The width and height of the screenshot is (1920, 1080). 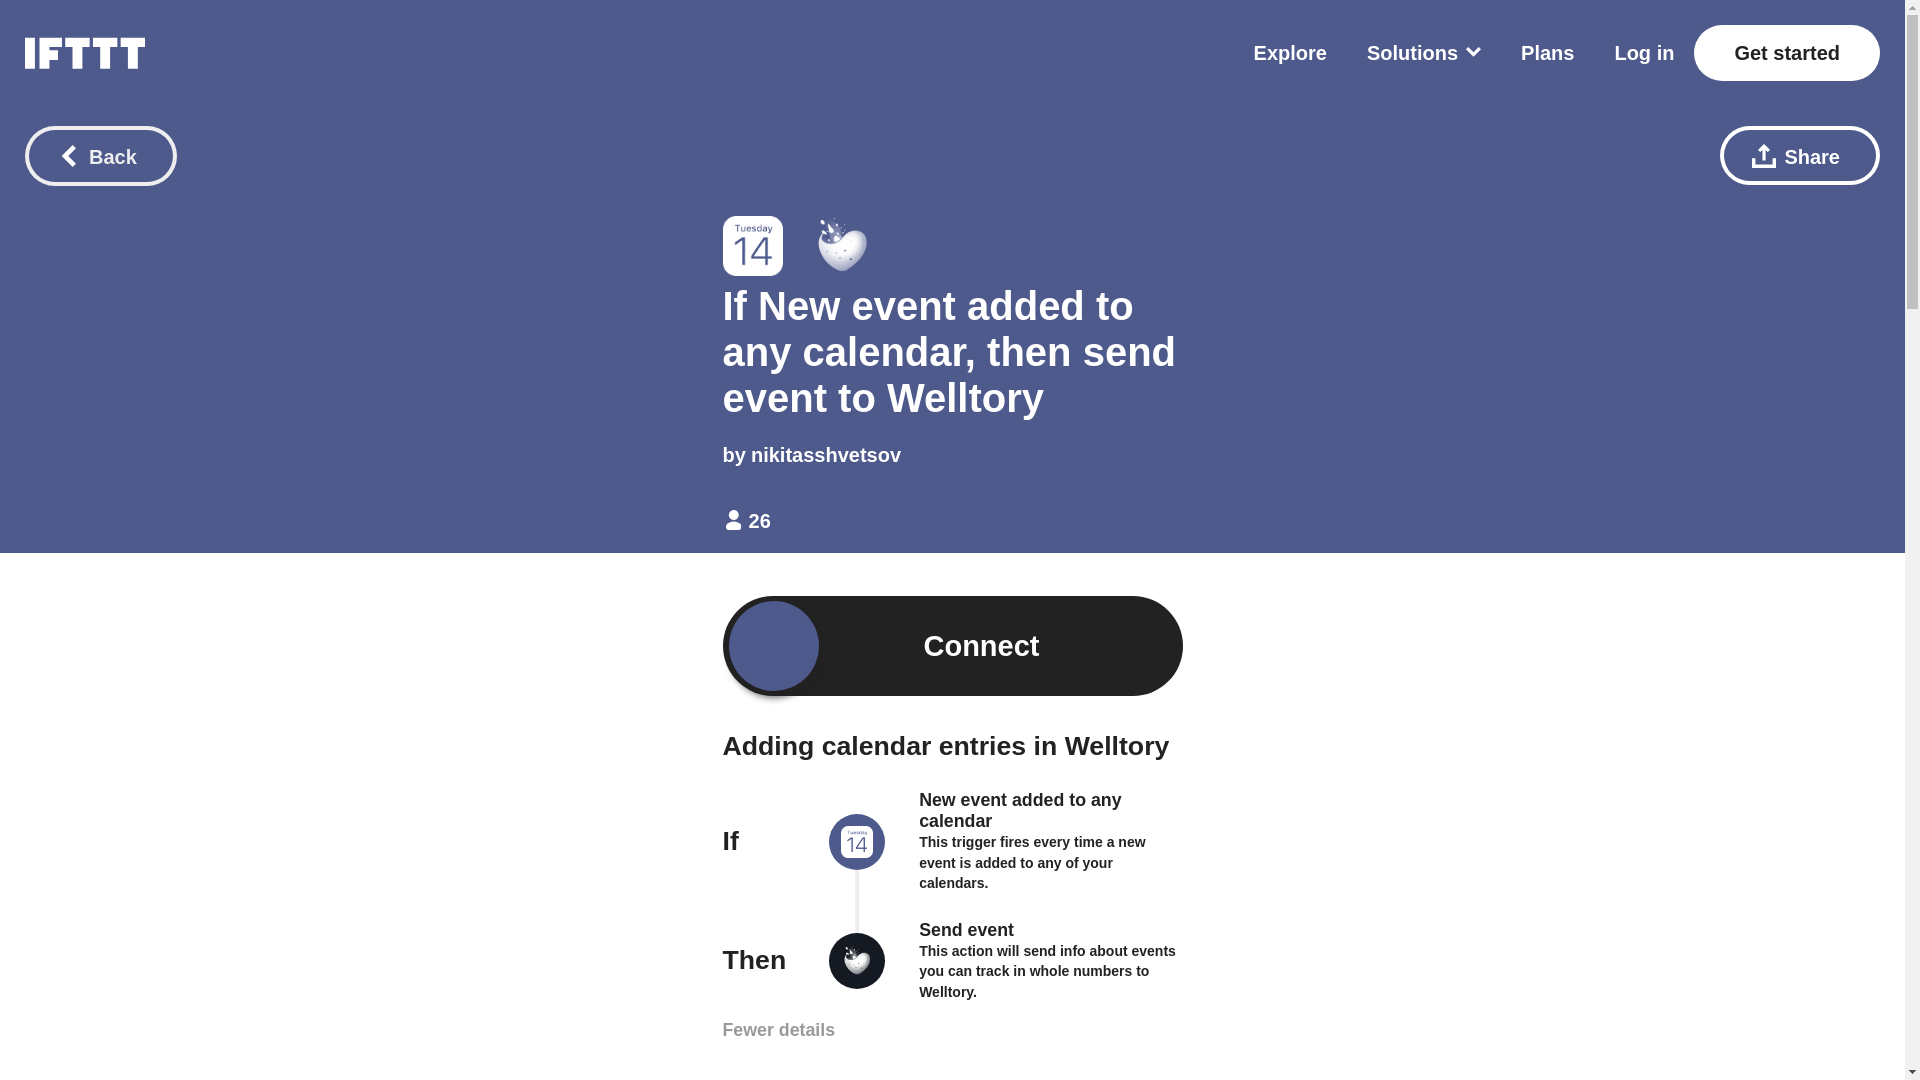 I want to click on Back, so click(x=100, y=156).